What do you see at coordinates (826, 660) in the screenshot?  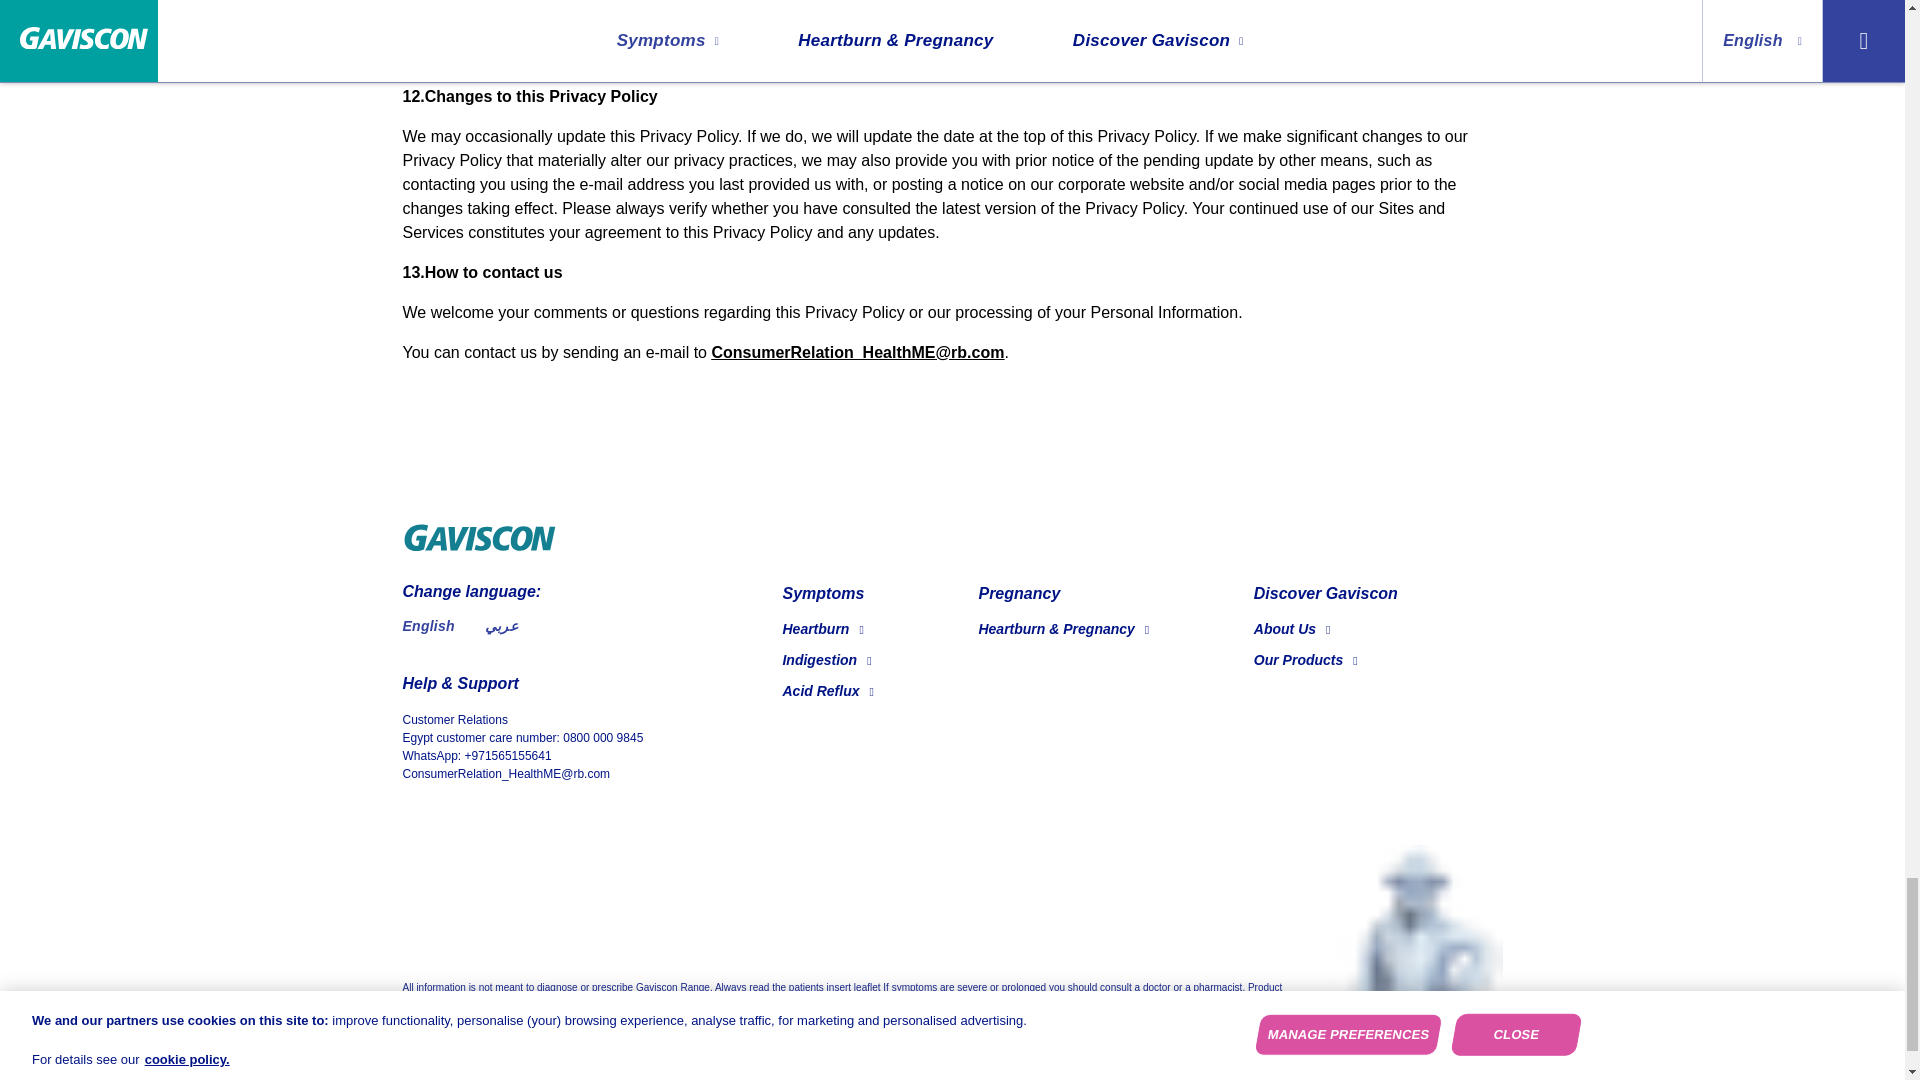 I see `Indigestion` at bounding box center [826, 660].